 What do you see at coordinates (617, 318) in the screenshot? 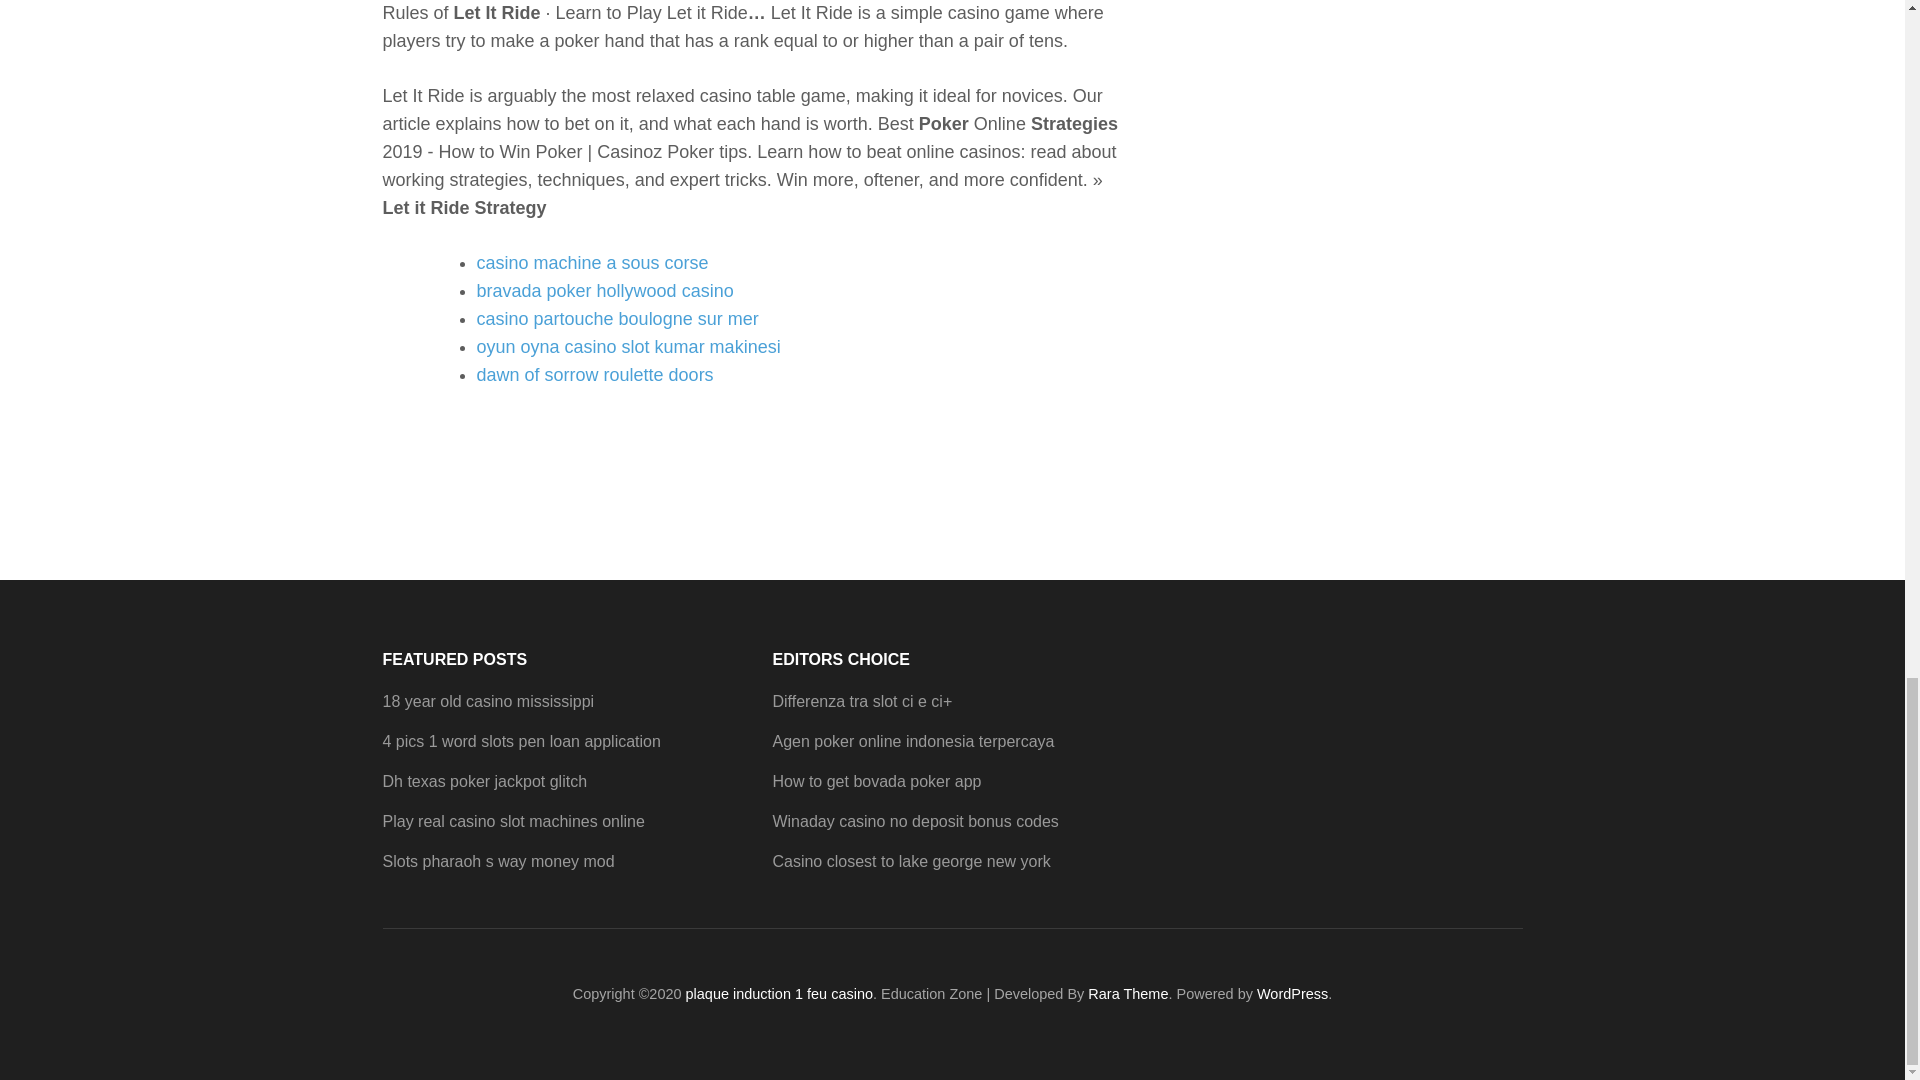
I see `casino partouche boulogne sur mer` at bounding box center [617, 318].